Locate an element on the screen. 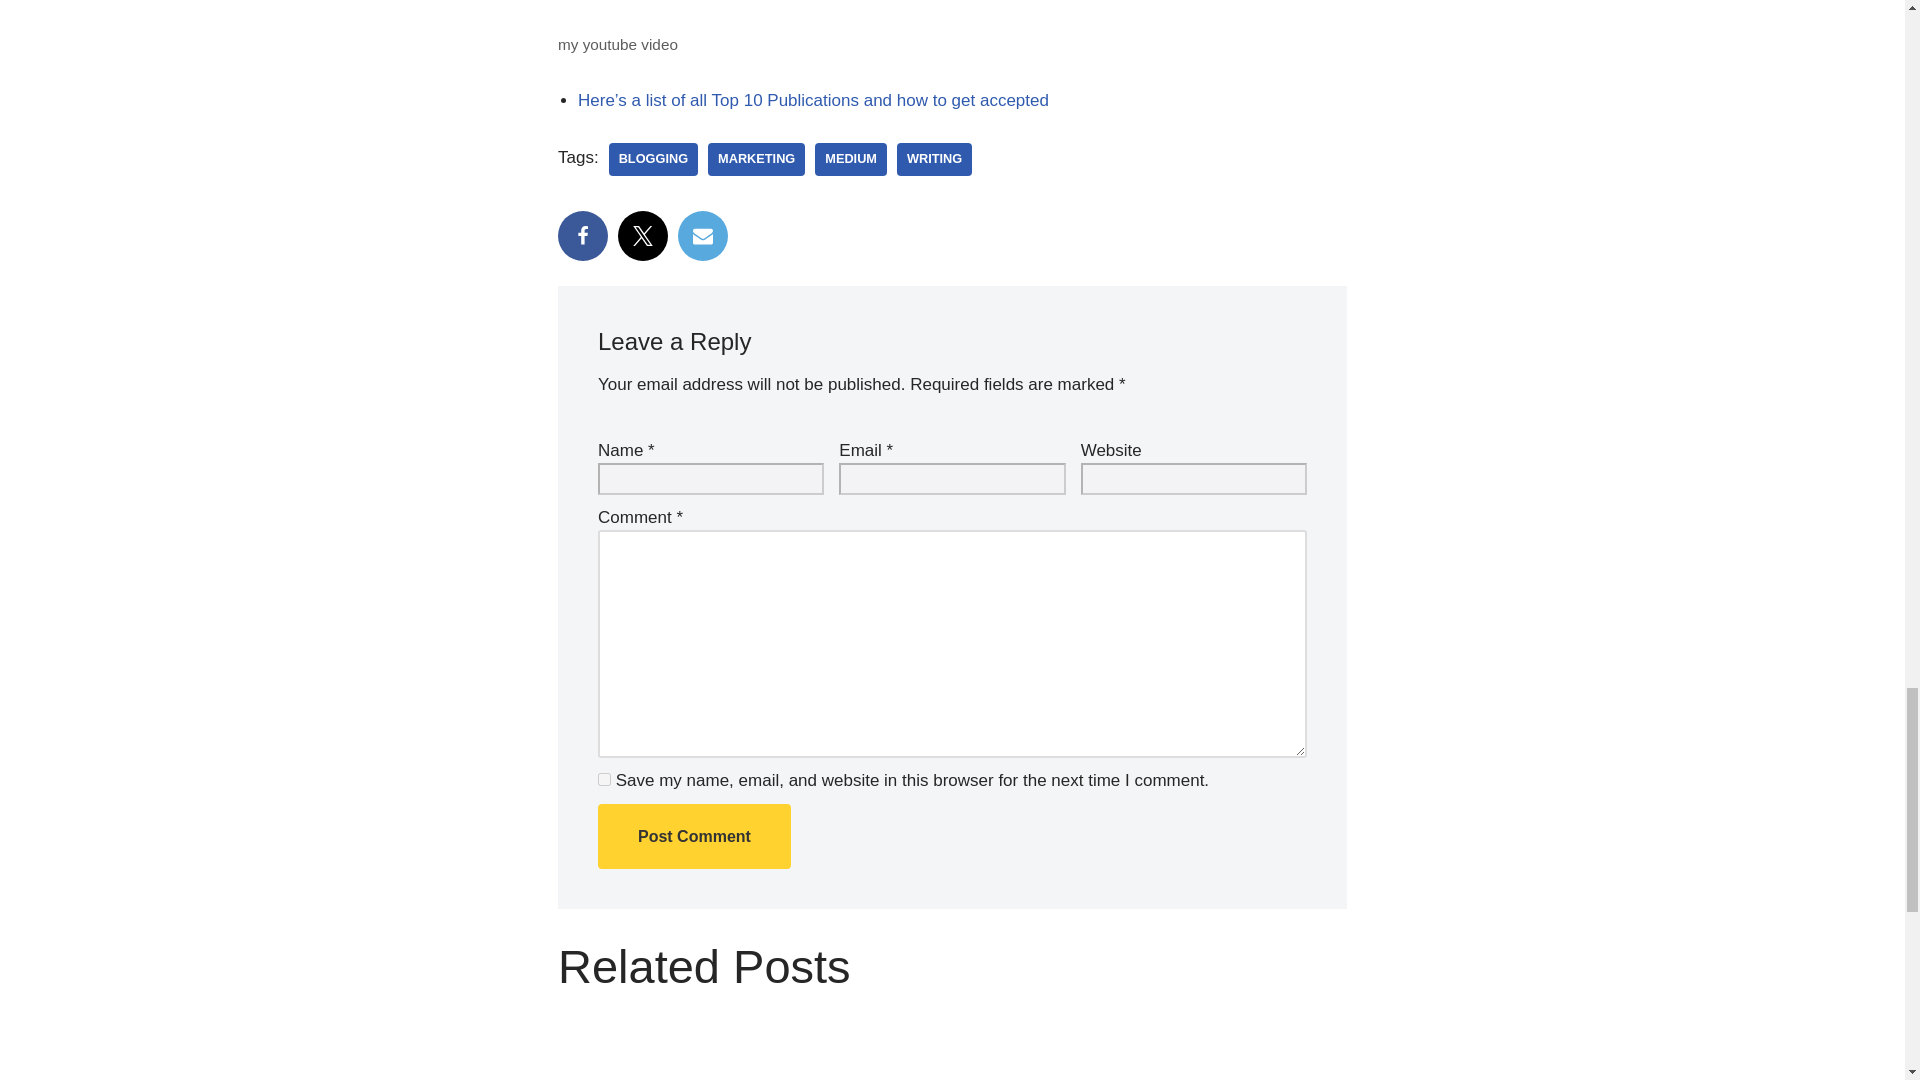 This screenshot has width=1920, height=1080. BLOGGING is located at coordinates (653, 159).